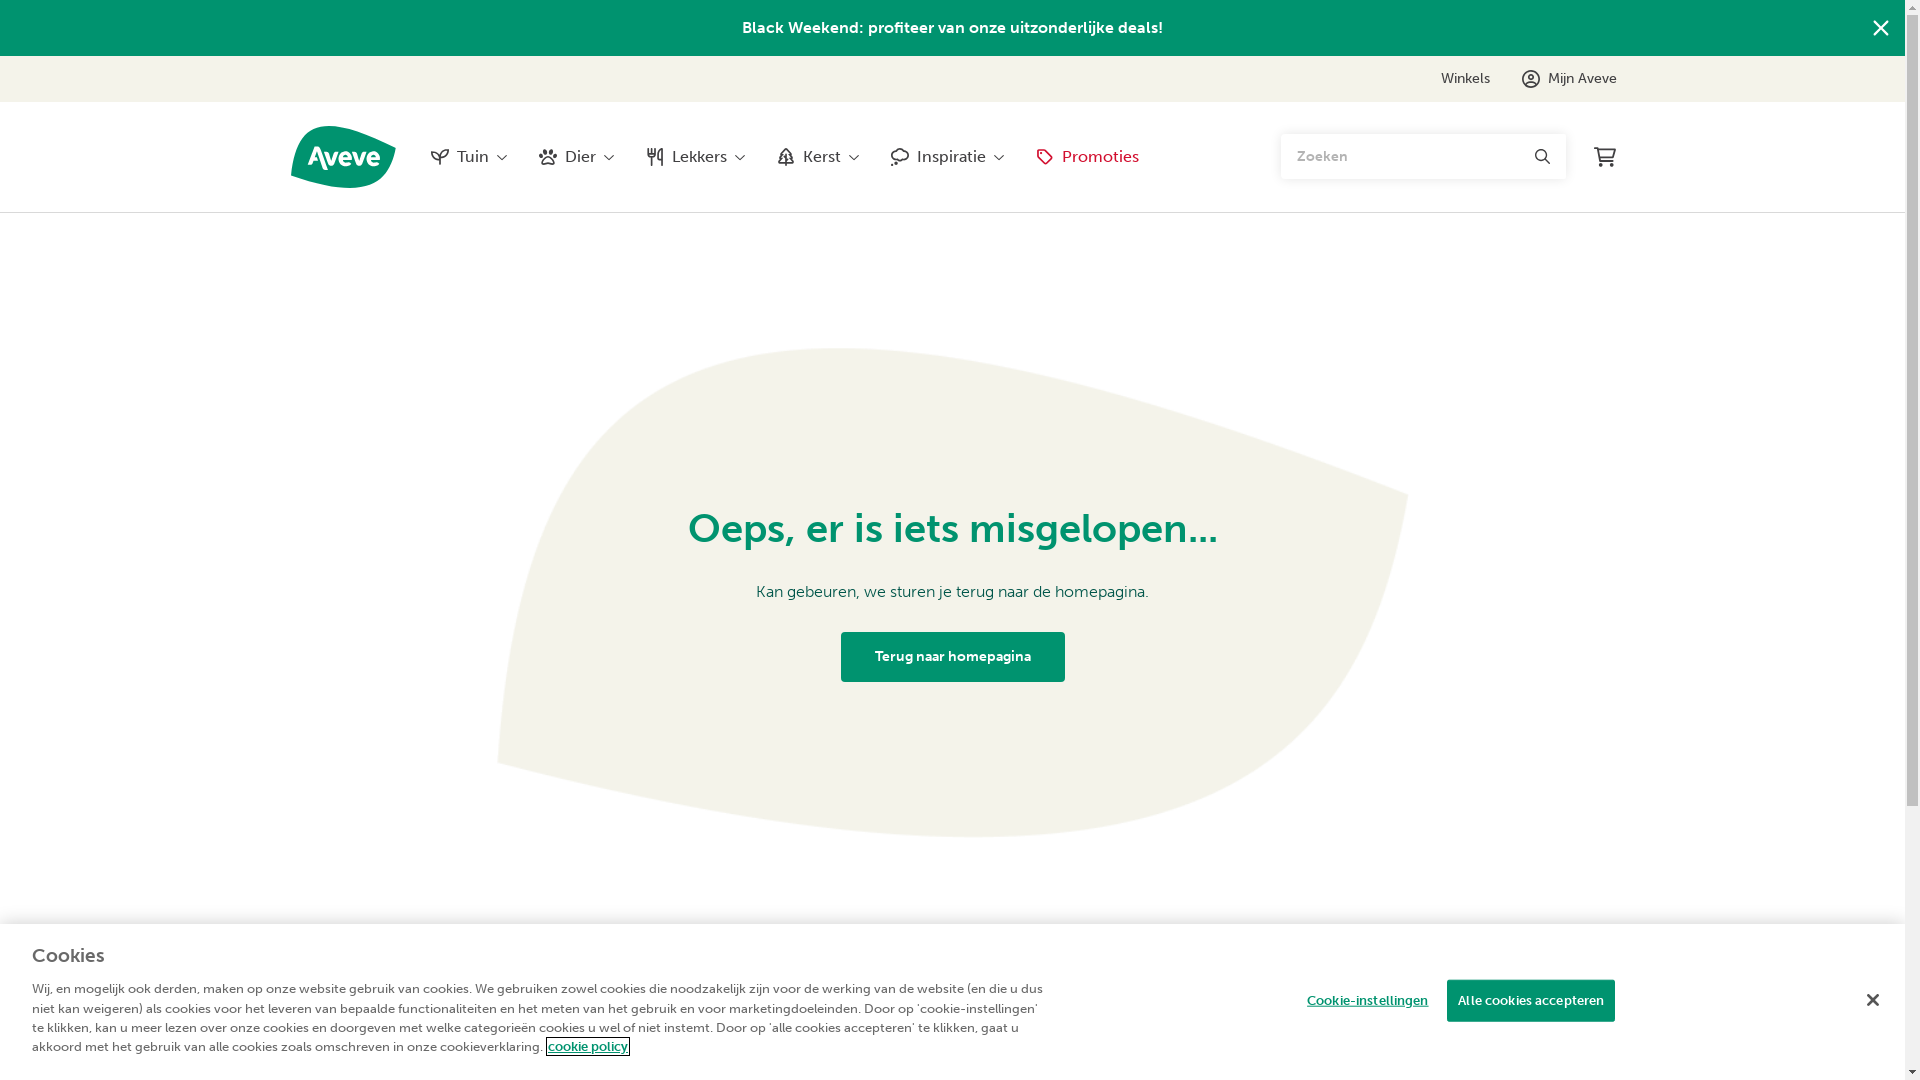  What do you see at coordinates (344, 157) in the screenshot?
I see `Aveve` at bounding box center [344, 157].